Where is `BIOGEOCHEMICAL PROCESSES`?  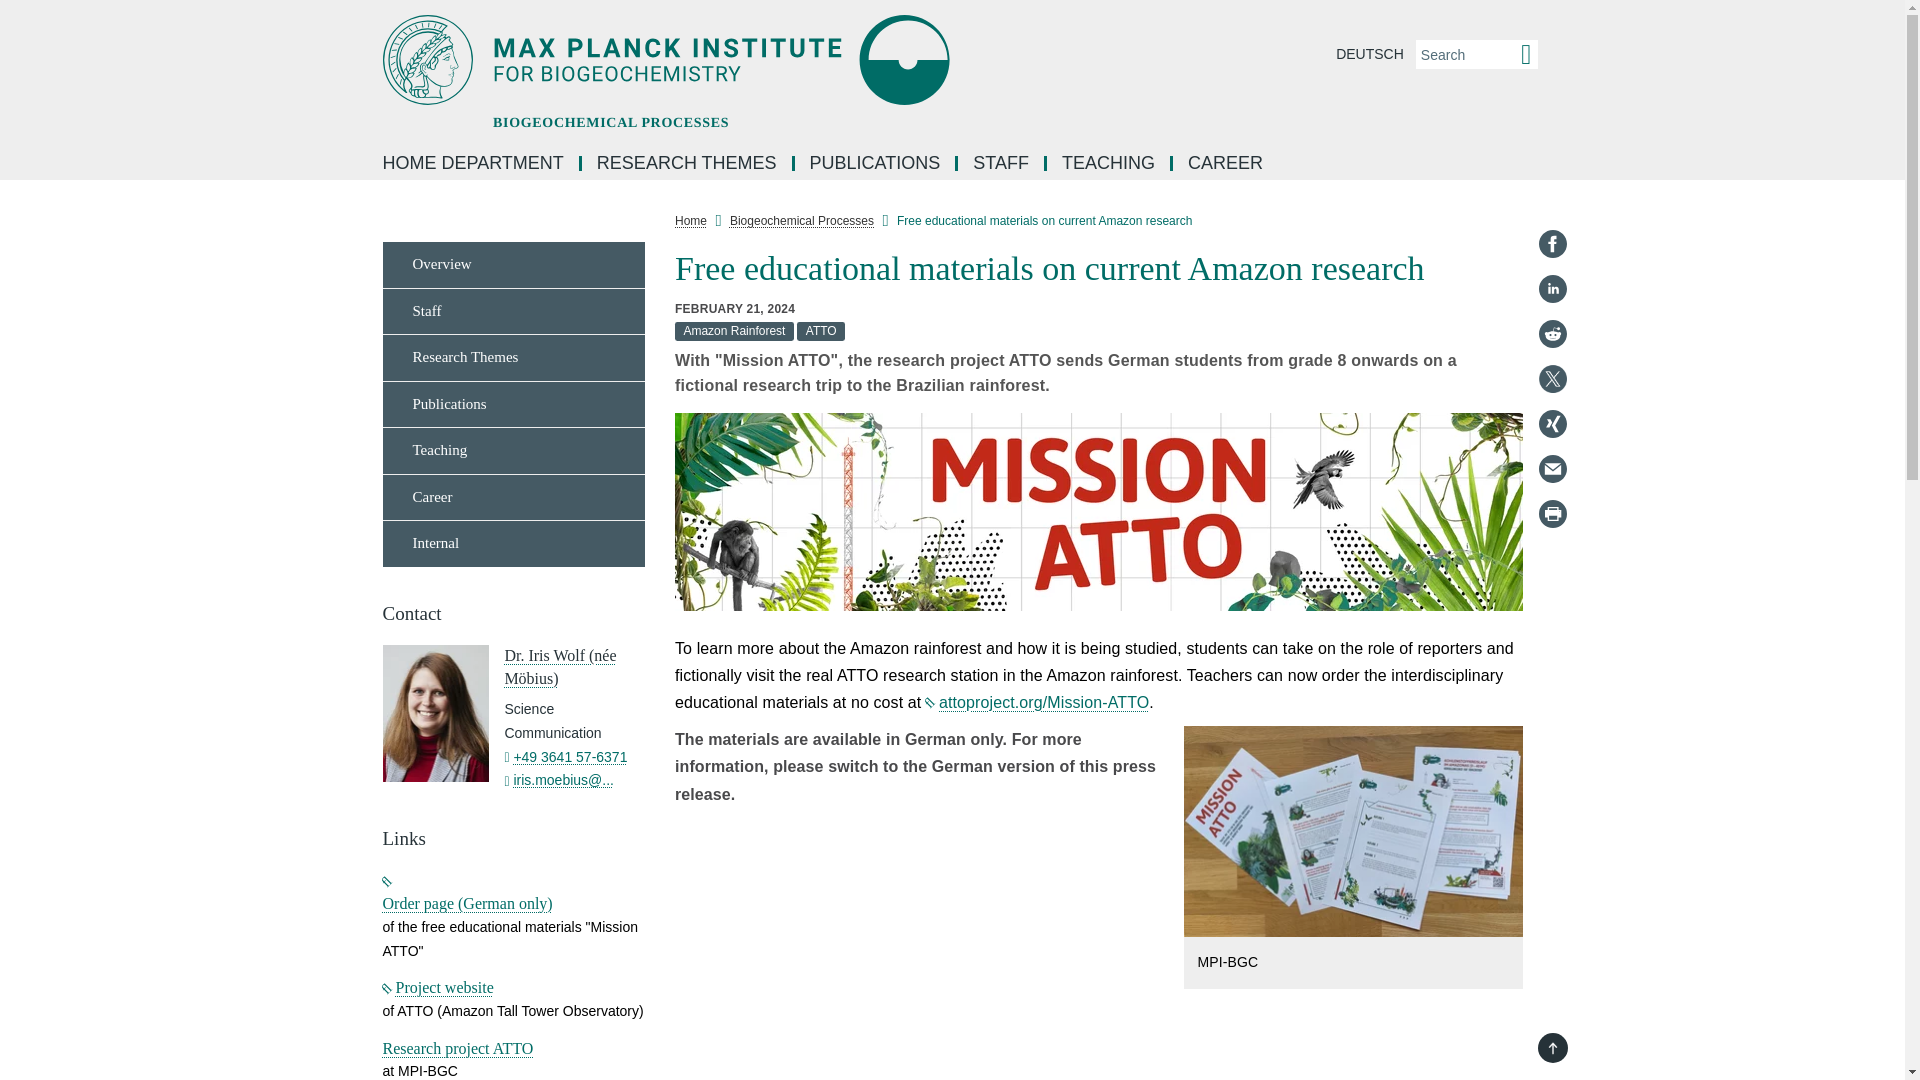 BIOGEOCHEMICAL PROCESSES is located at coordinates (757, 60).